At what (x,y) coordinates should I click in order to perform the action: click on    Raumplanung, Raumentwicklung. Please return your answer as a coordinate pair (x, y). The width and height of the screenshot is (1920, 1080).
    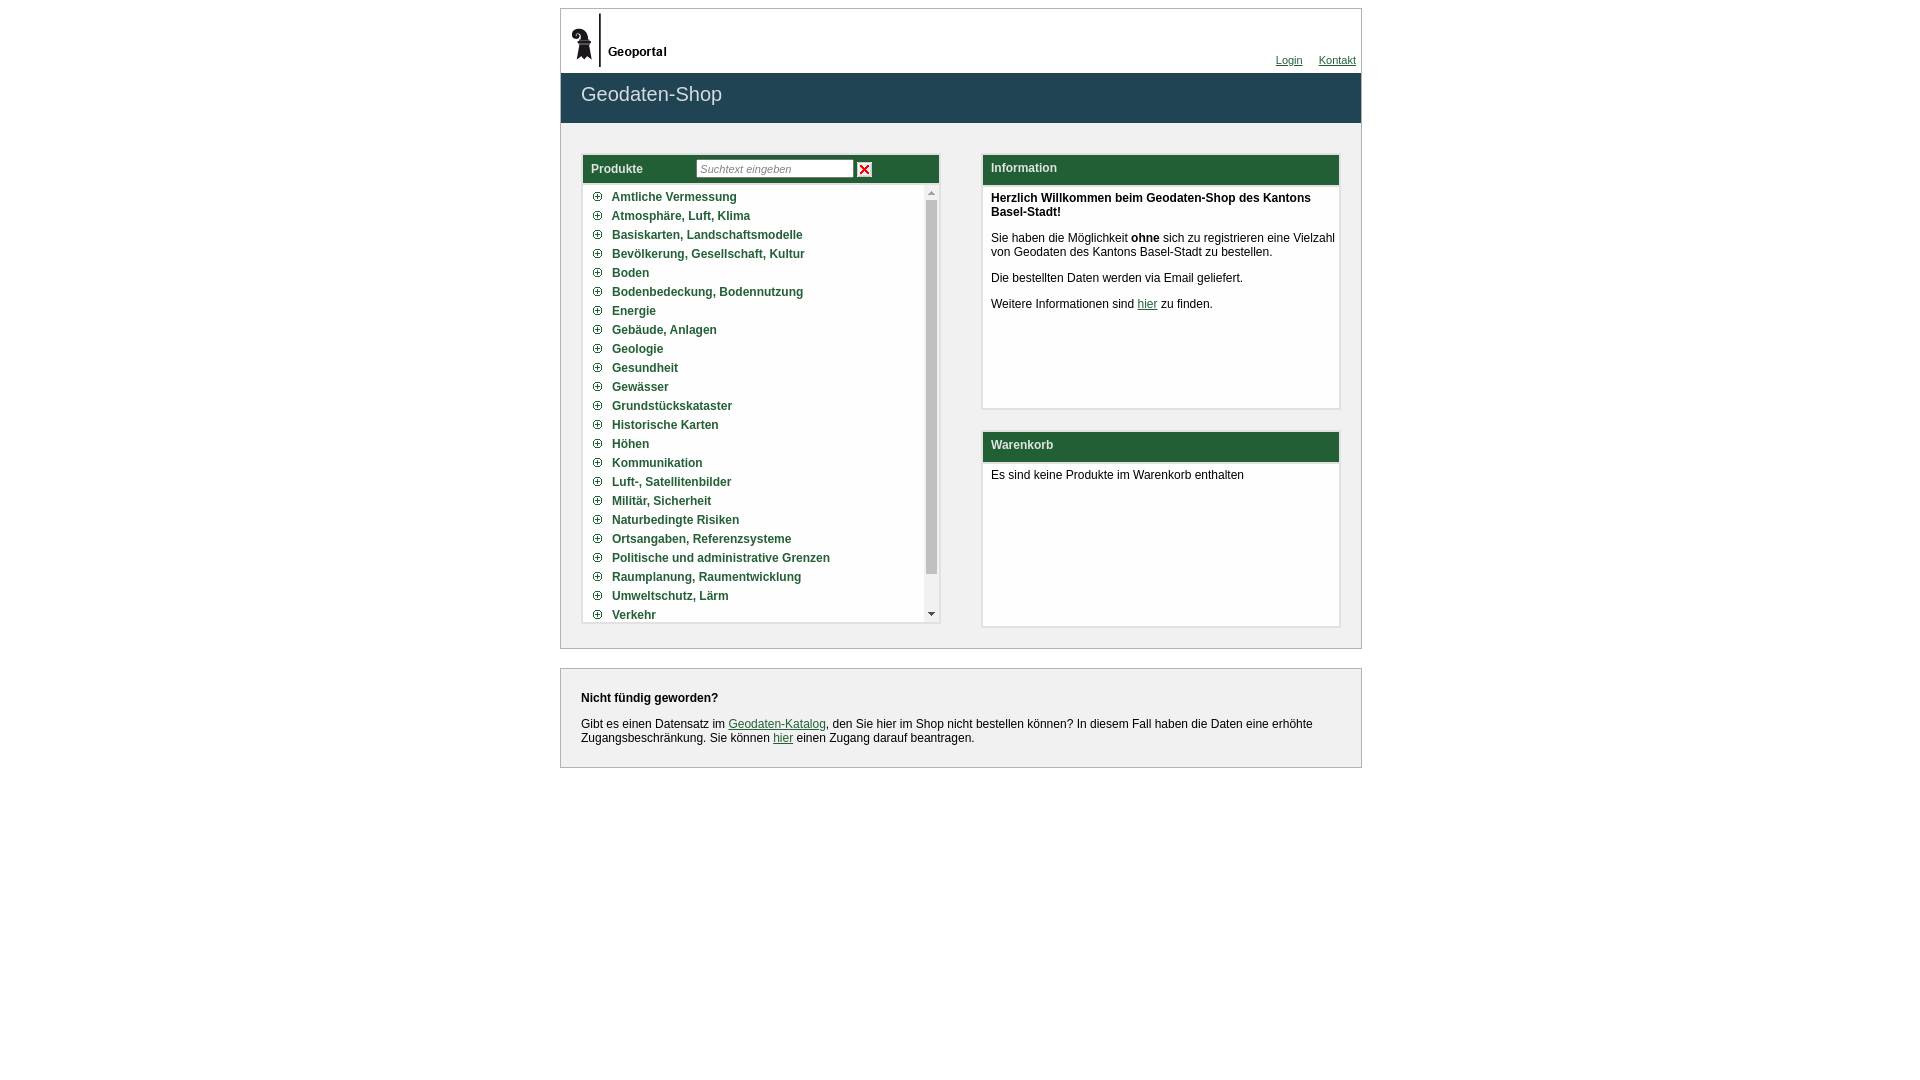
    Looking at the image, I should click on (758, 577).